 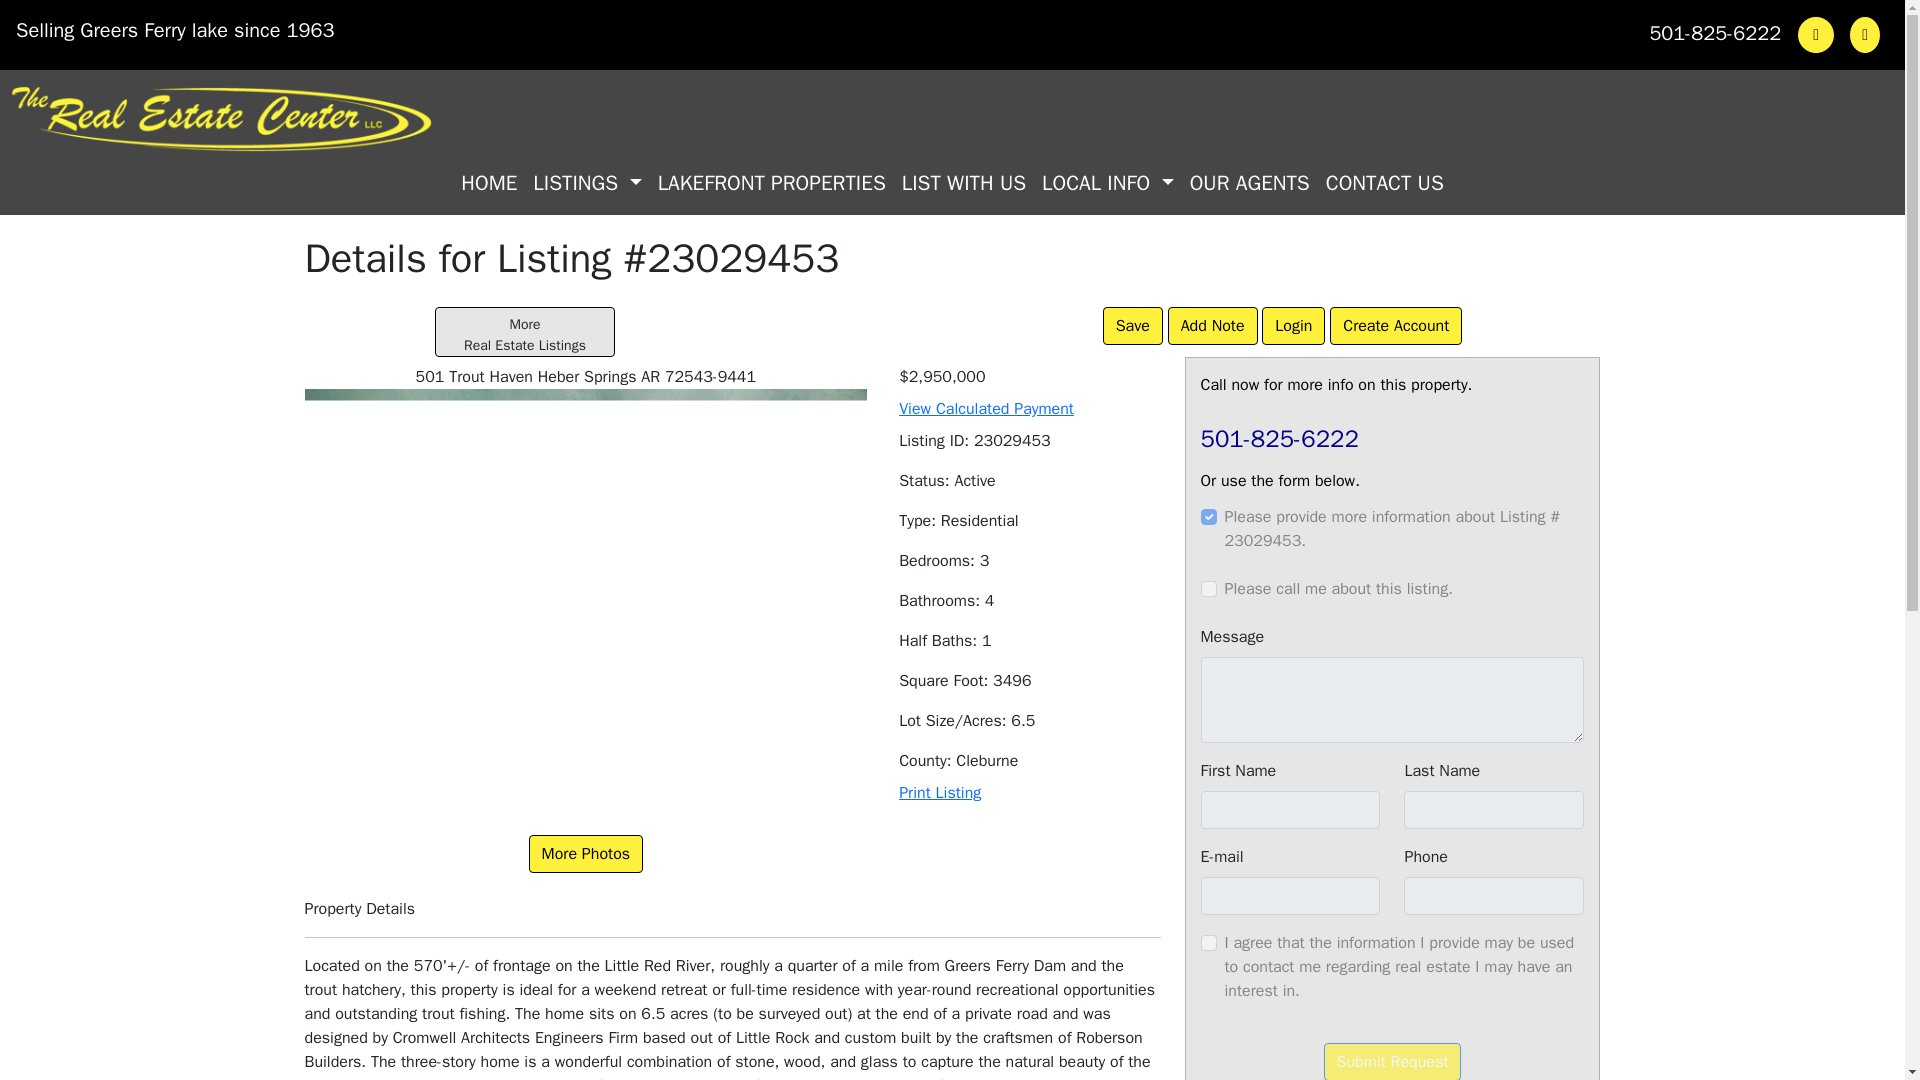 What do you see at coordinates (1384, 183) in the screenshot?
I see `on` at bounding box center [1384, 183].